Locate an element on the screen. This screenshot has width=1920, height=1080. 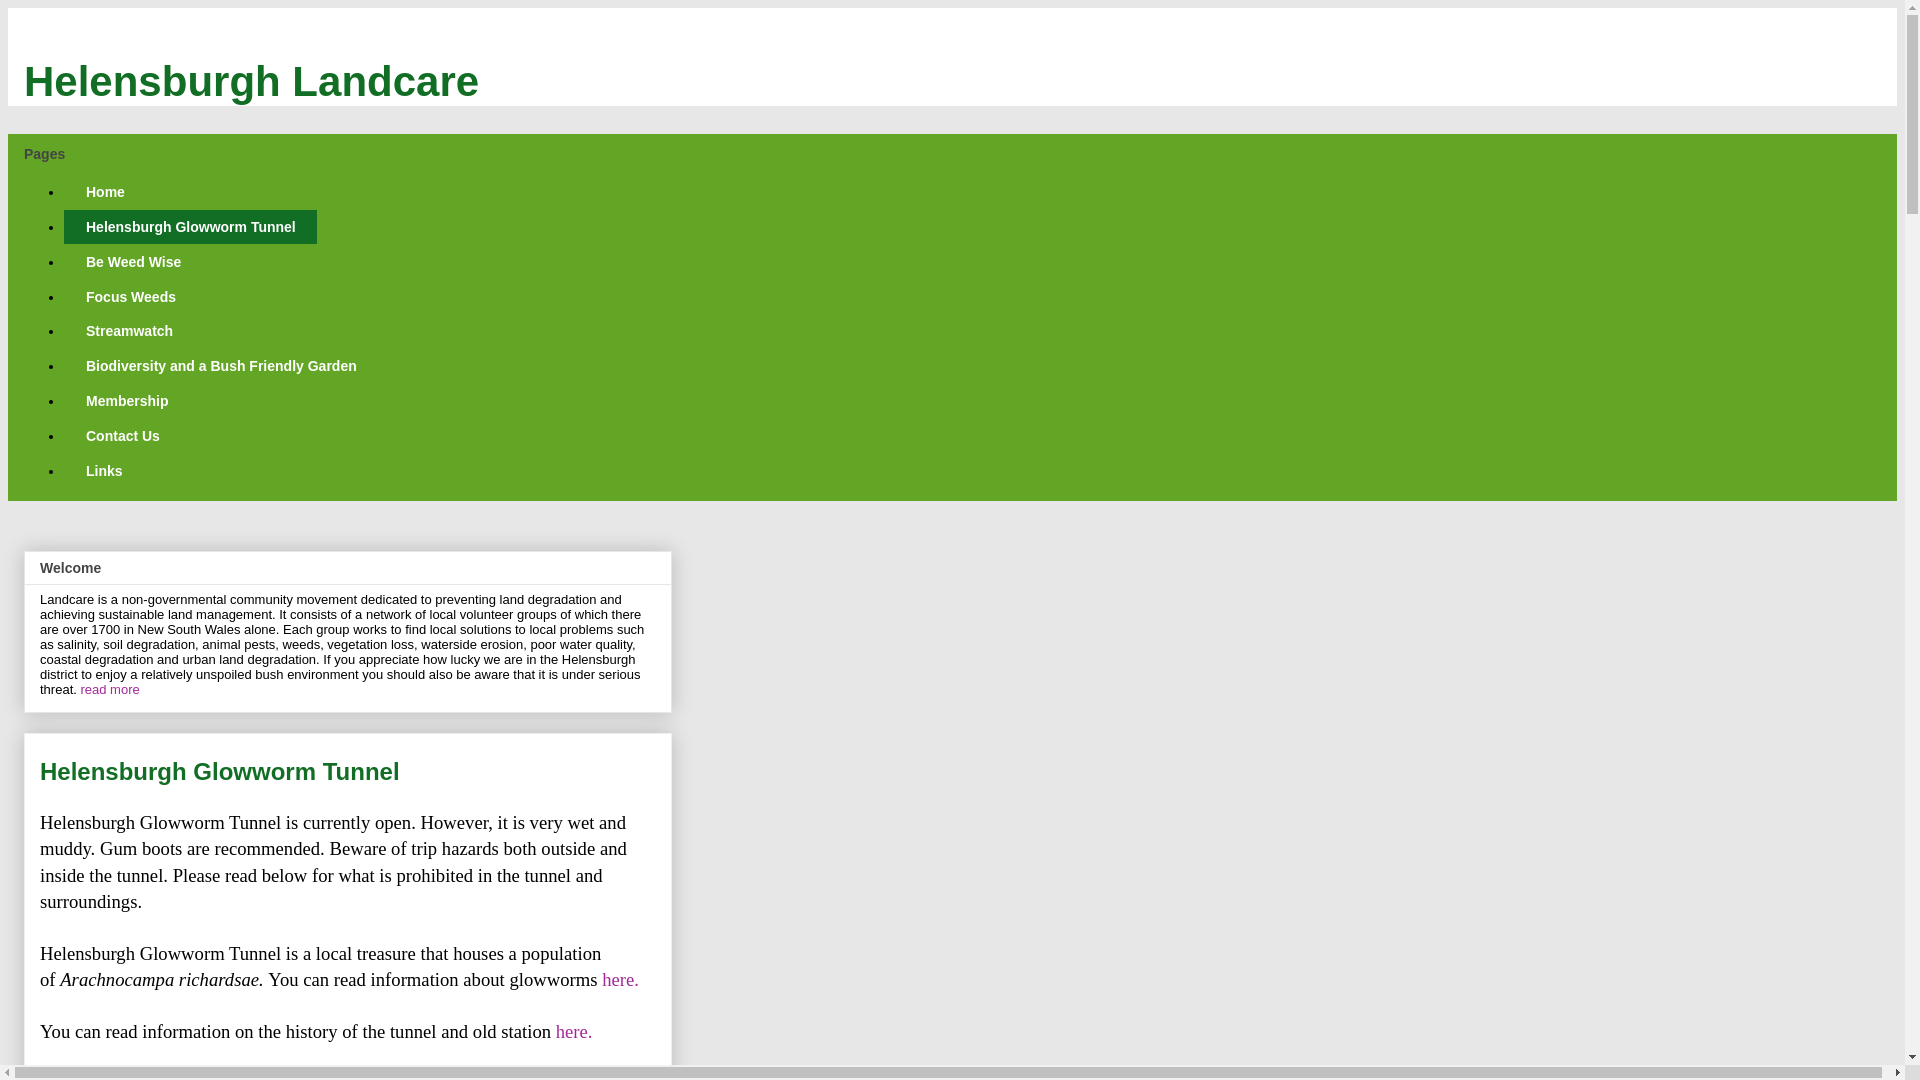
Helensburgh Landcare is located at coordinates (252, 82).